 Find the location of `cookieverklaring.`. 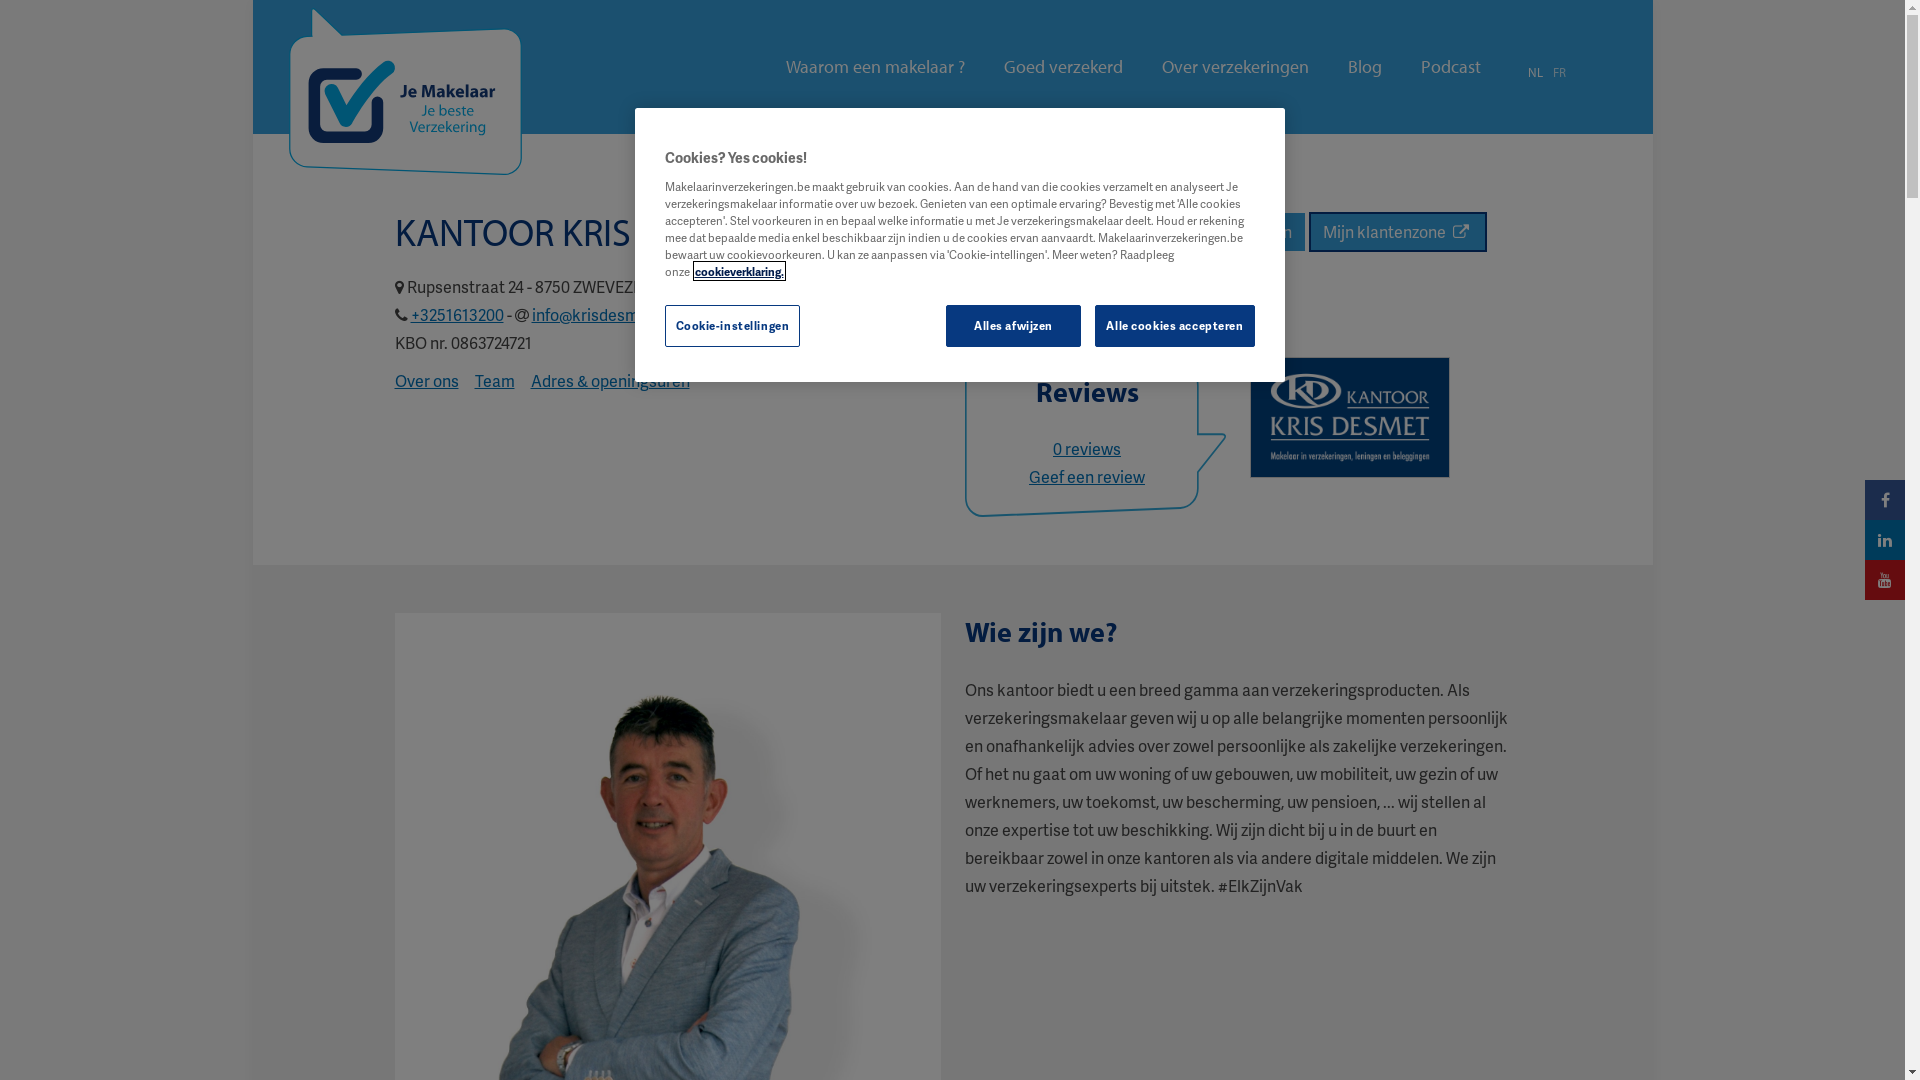

cookieverklaring. is located at coordinates (738, 271).